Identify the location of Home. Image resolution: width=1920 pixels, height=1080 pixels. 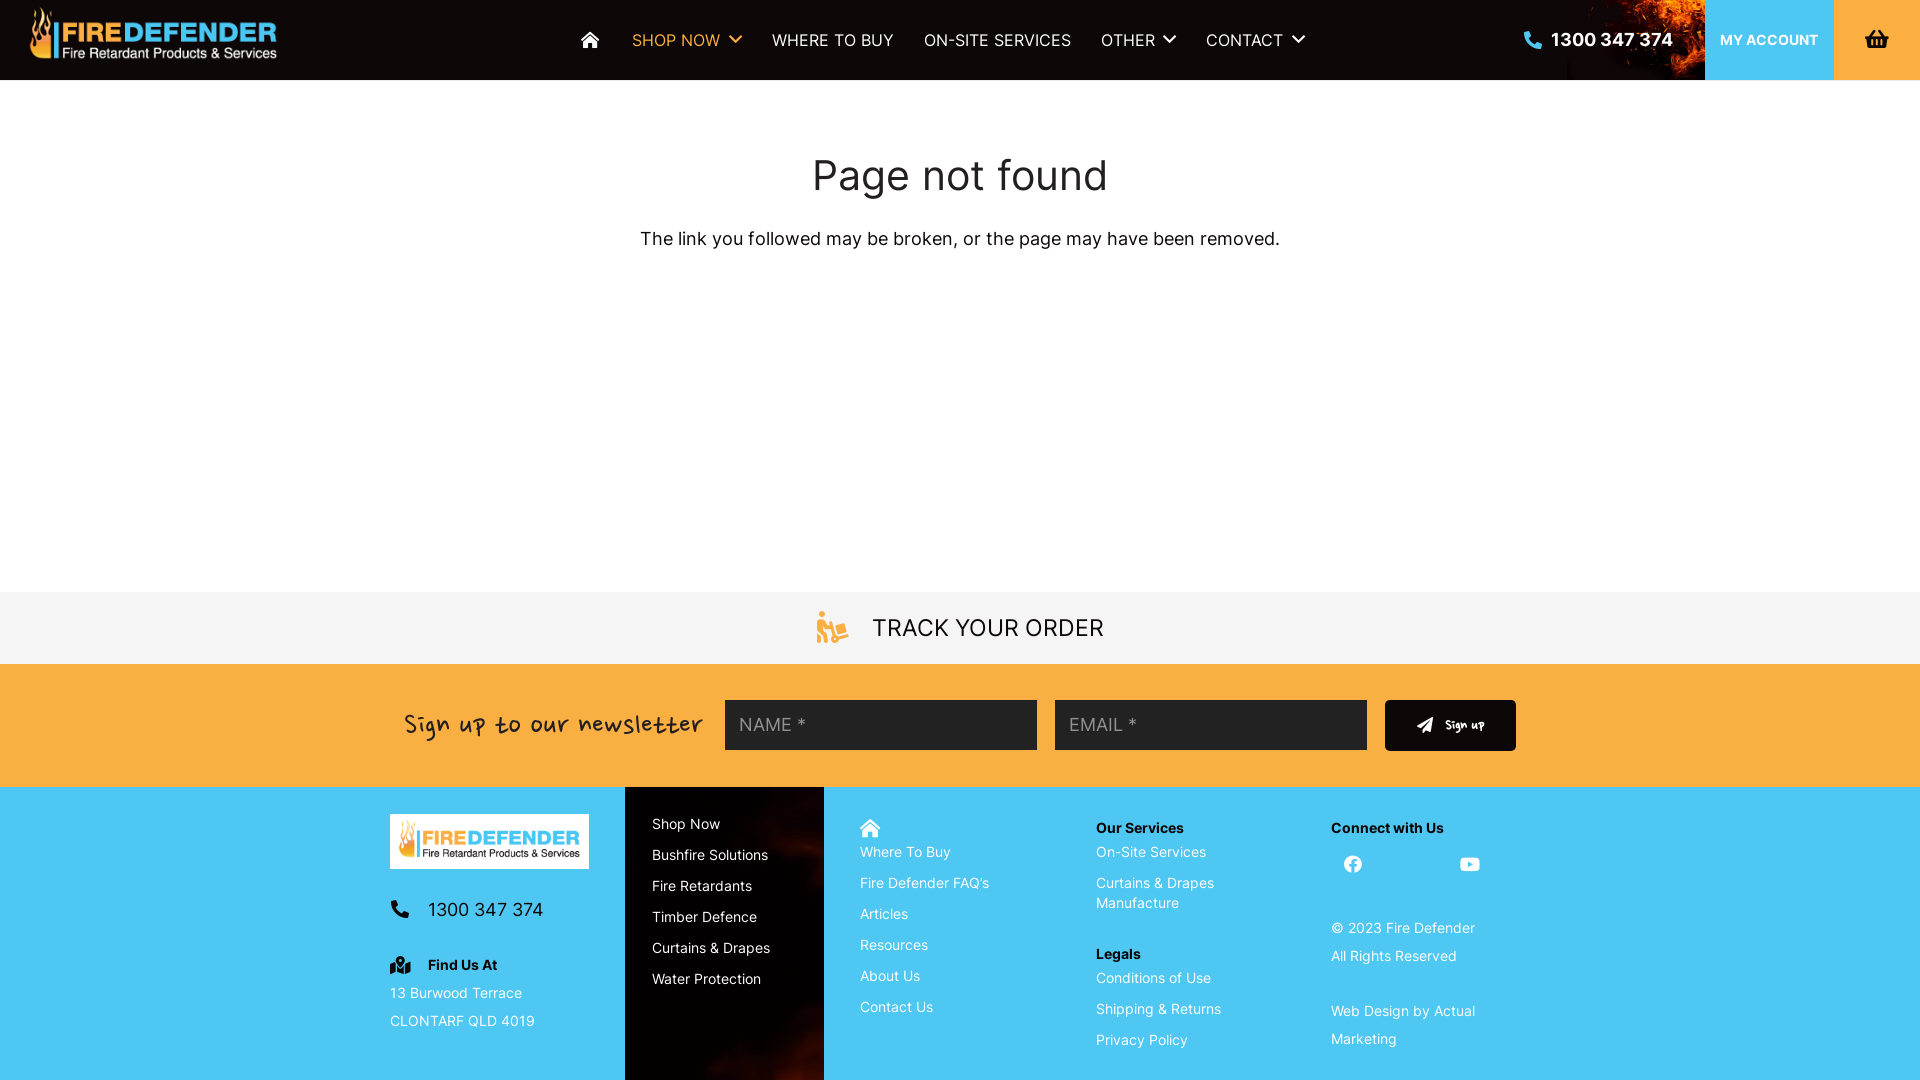
(874, 828).